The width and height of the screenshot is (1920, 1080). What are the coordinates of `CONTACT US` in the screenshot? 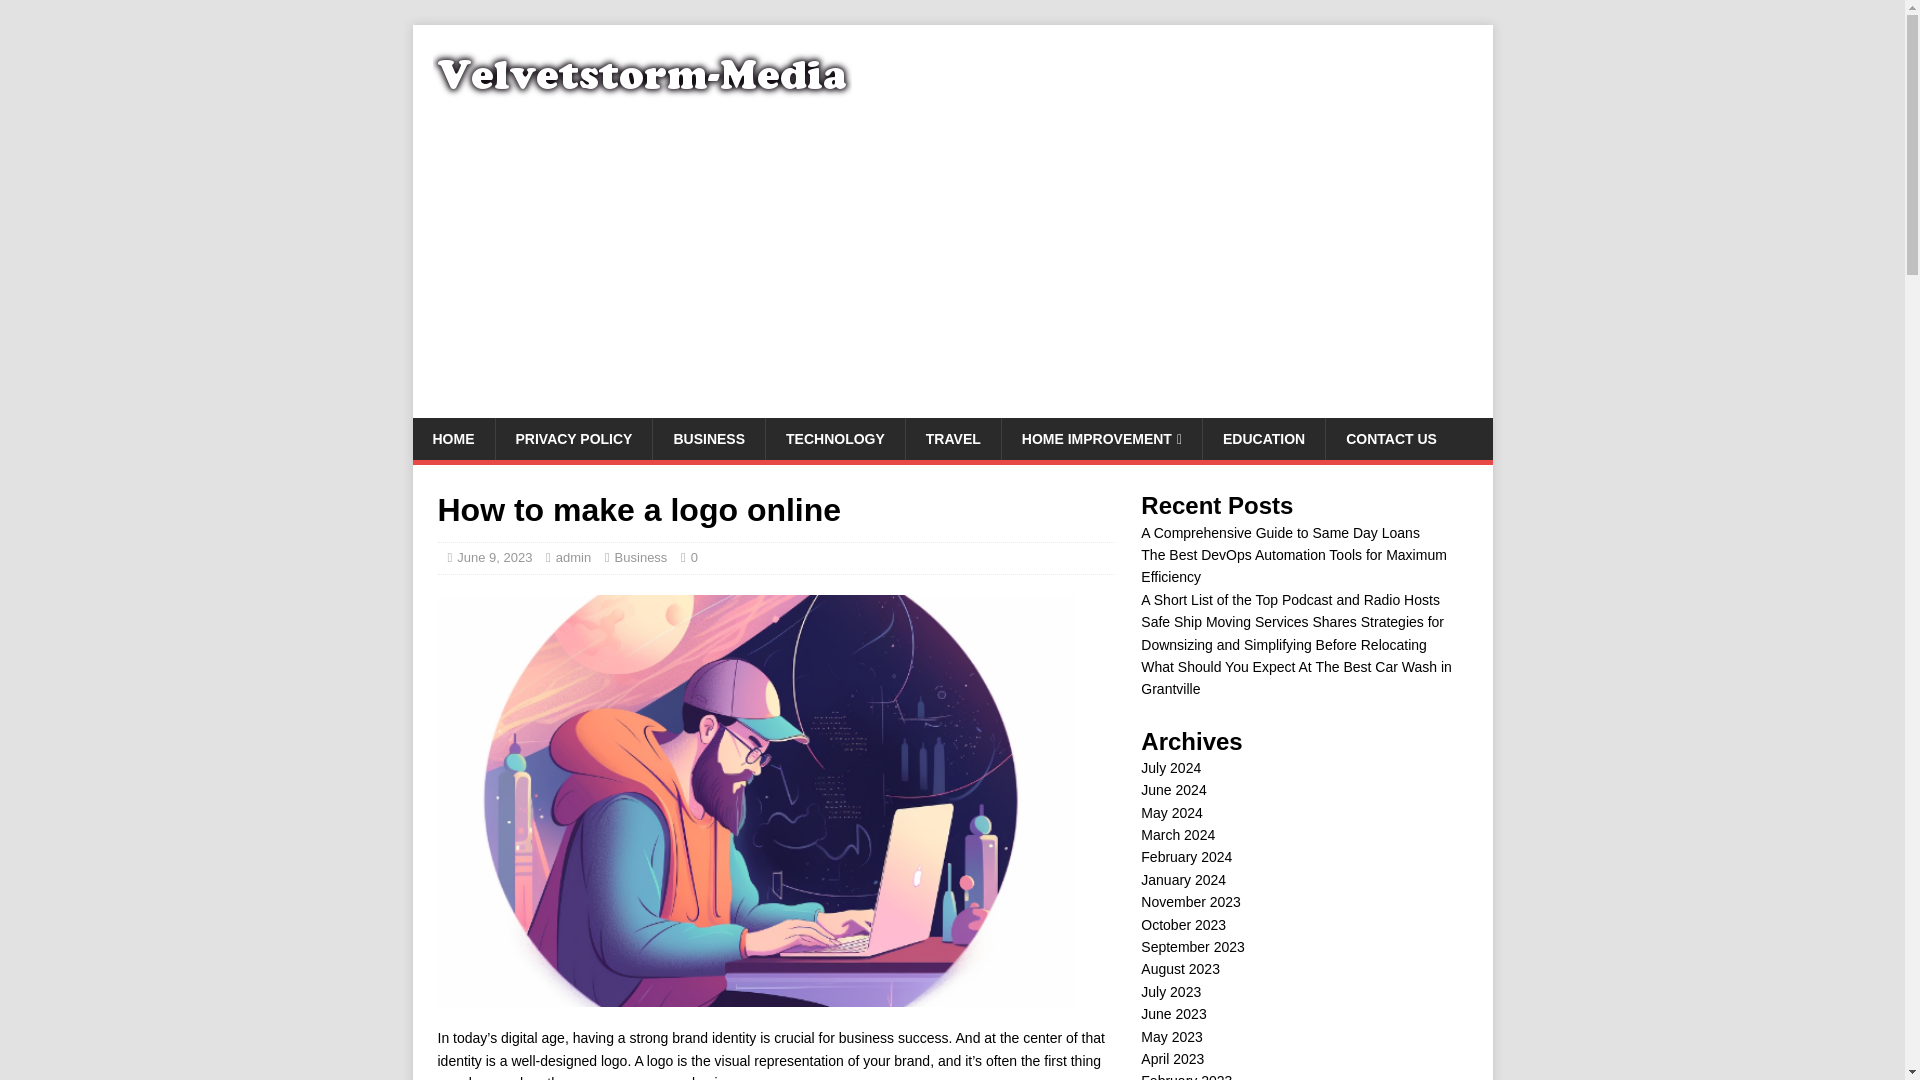 It's located at (1390, 438).